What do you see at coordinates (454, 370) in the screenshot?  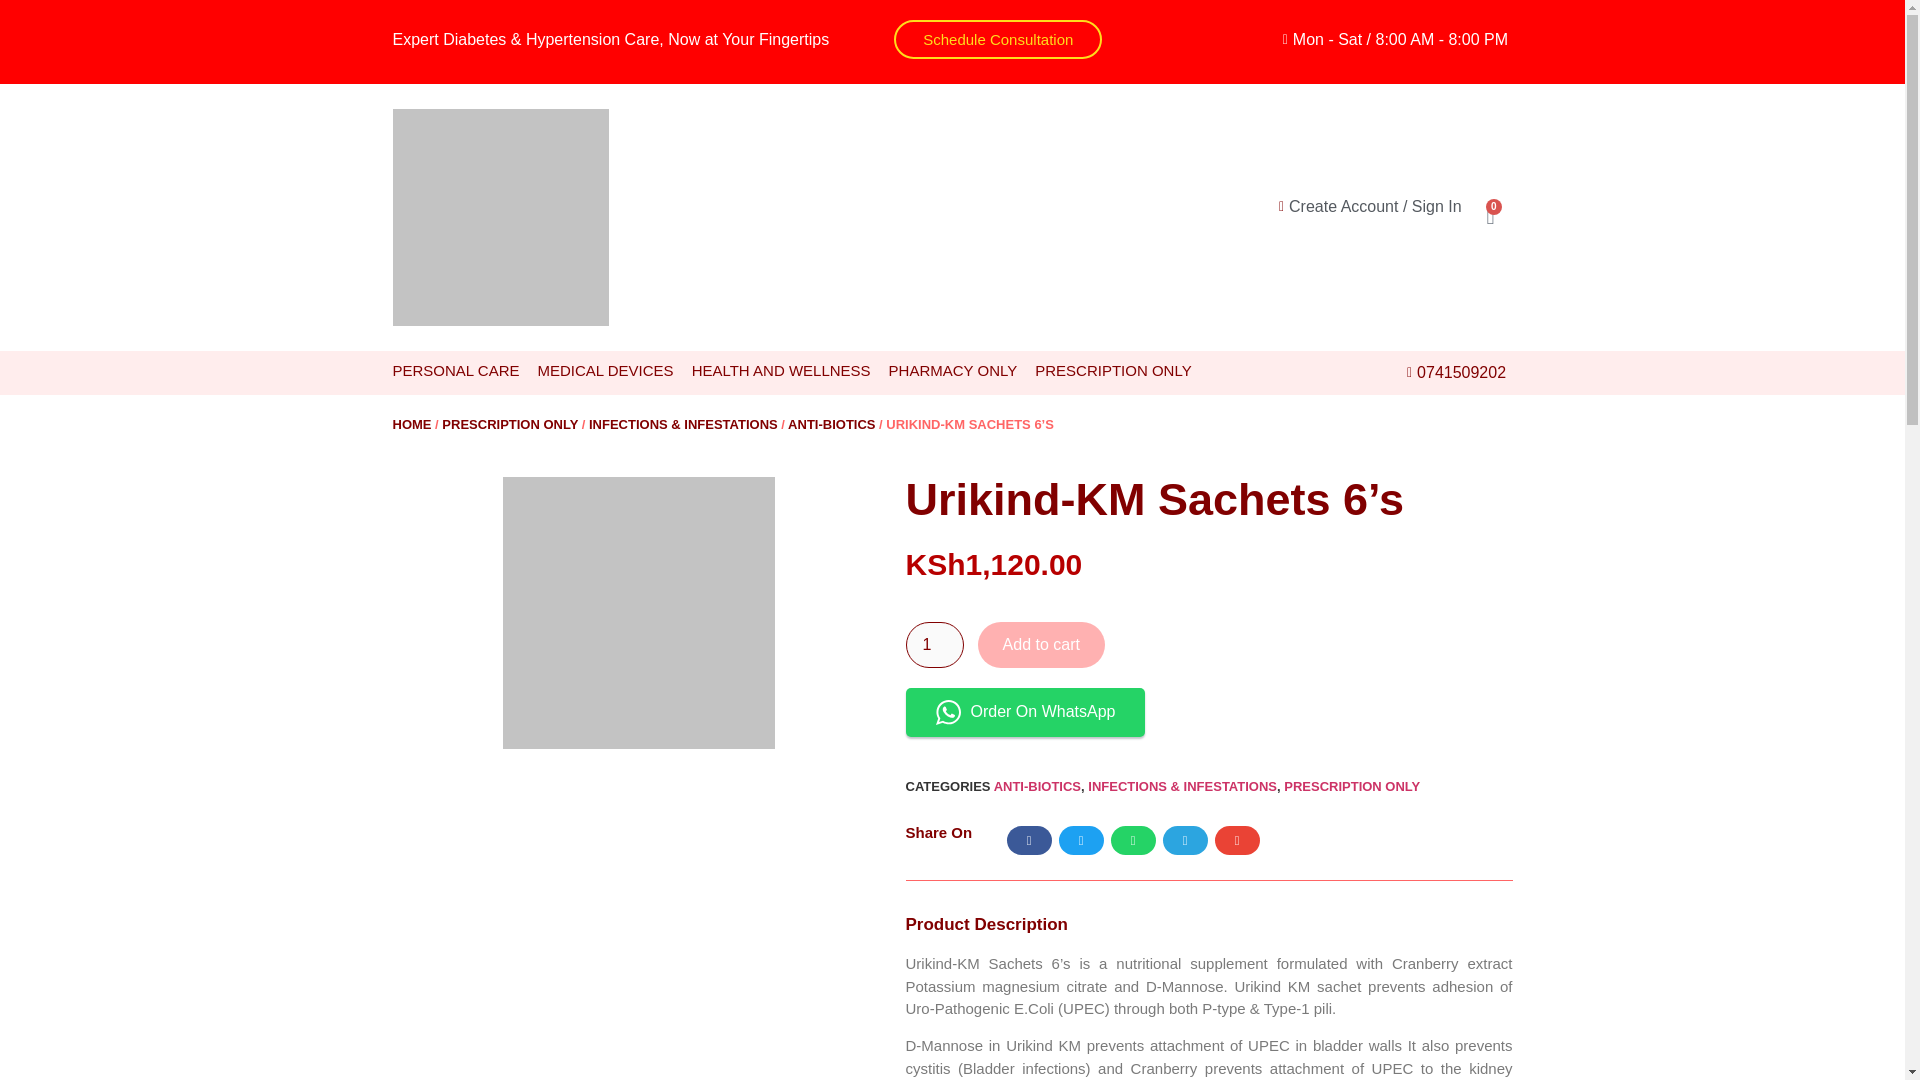 I see `PERSONAL CARE` at bounding box center [454, 370].